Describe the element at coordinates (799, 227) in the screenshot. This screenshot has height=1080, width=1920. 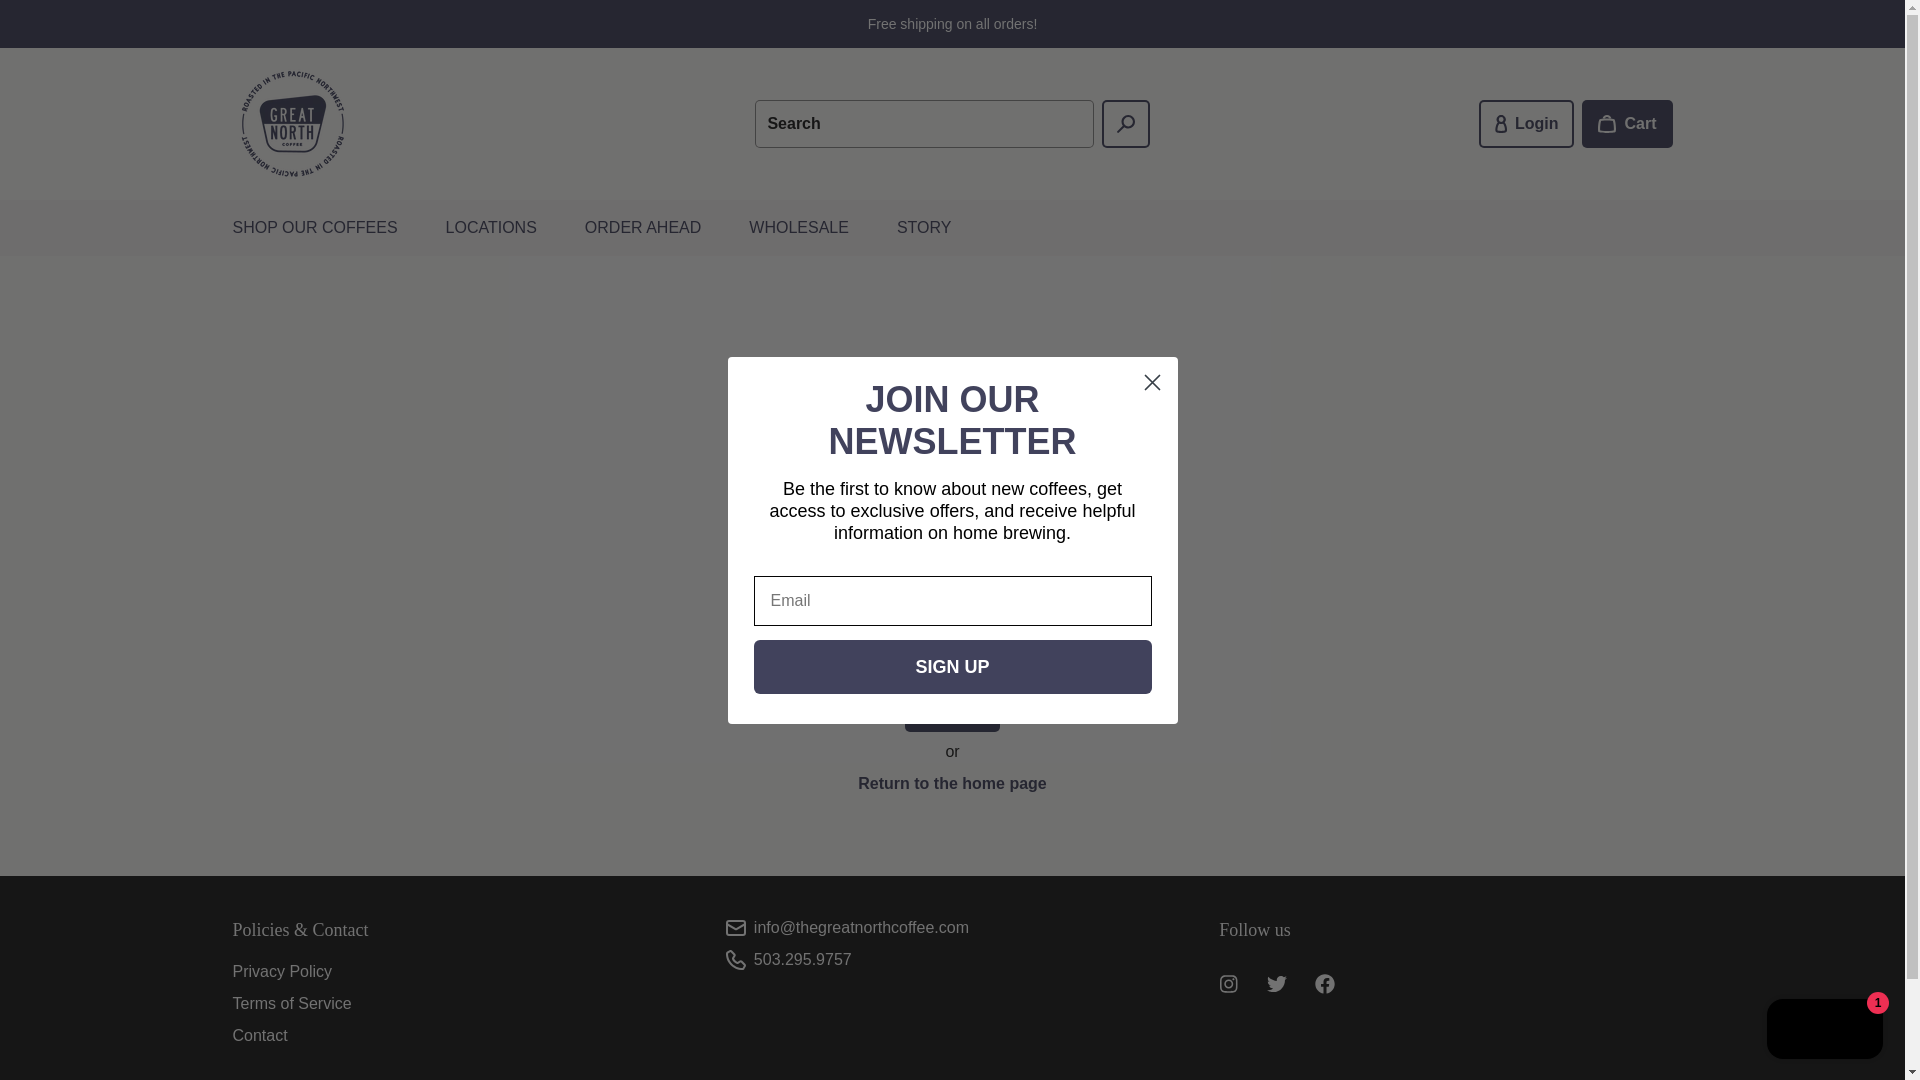
I see `WHOLESALE` at that location.